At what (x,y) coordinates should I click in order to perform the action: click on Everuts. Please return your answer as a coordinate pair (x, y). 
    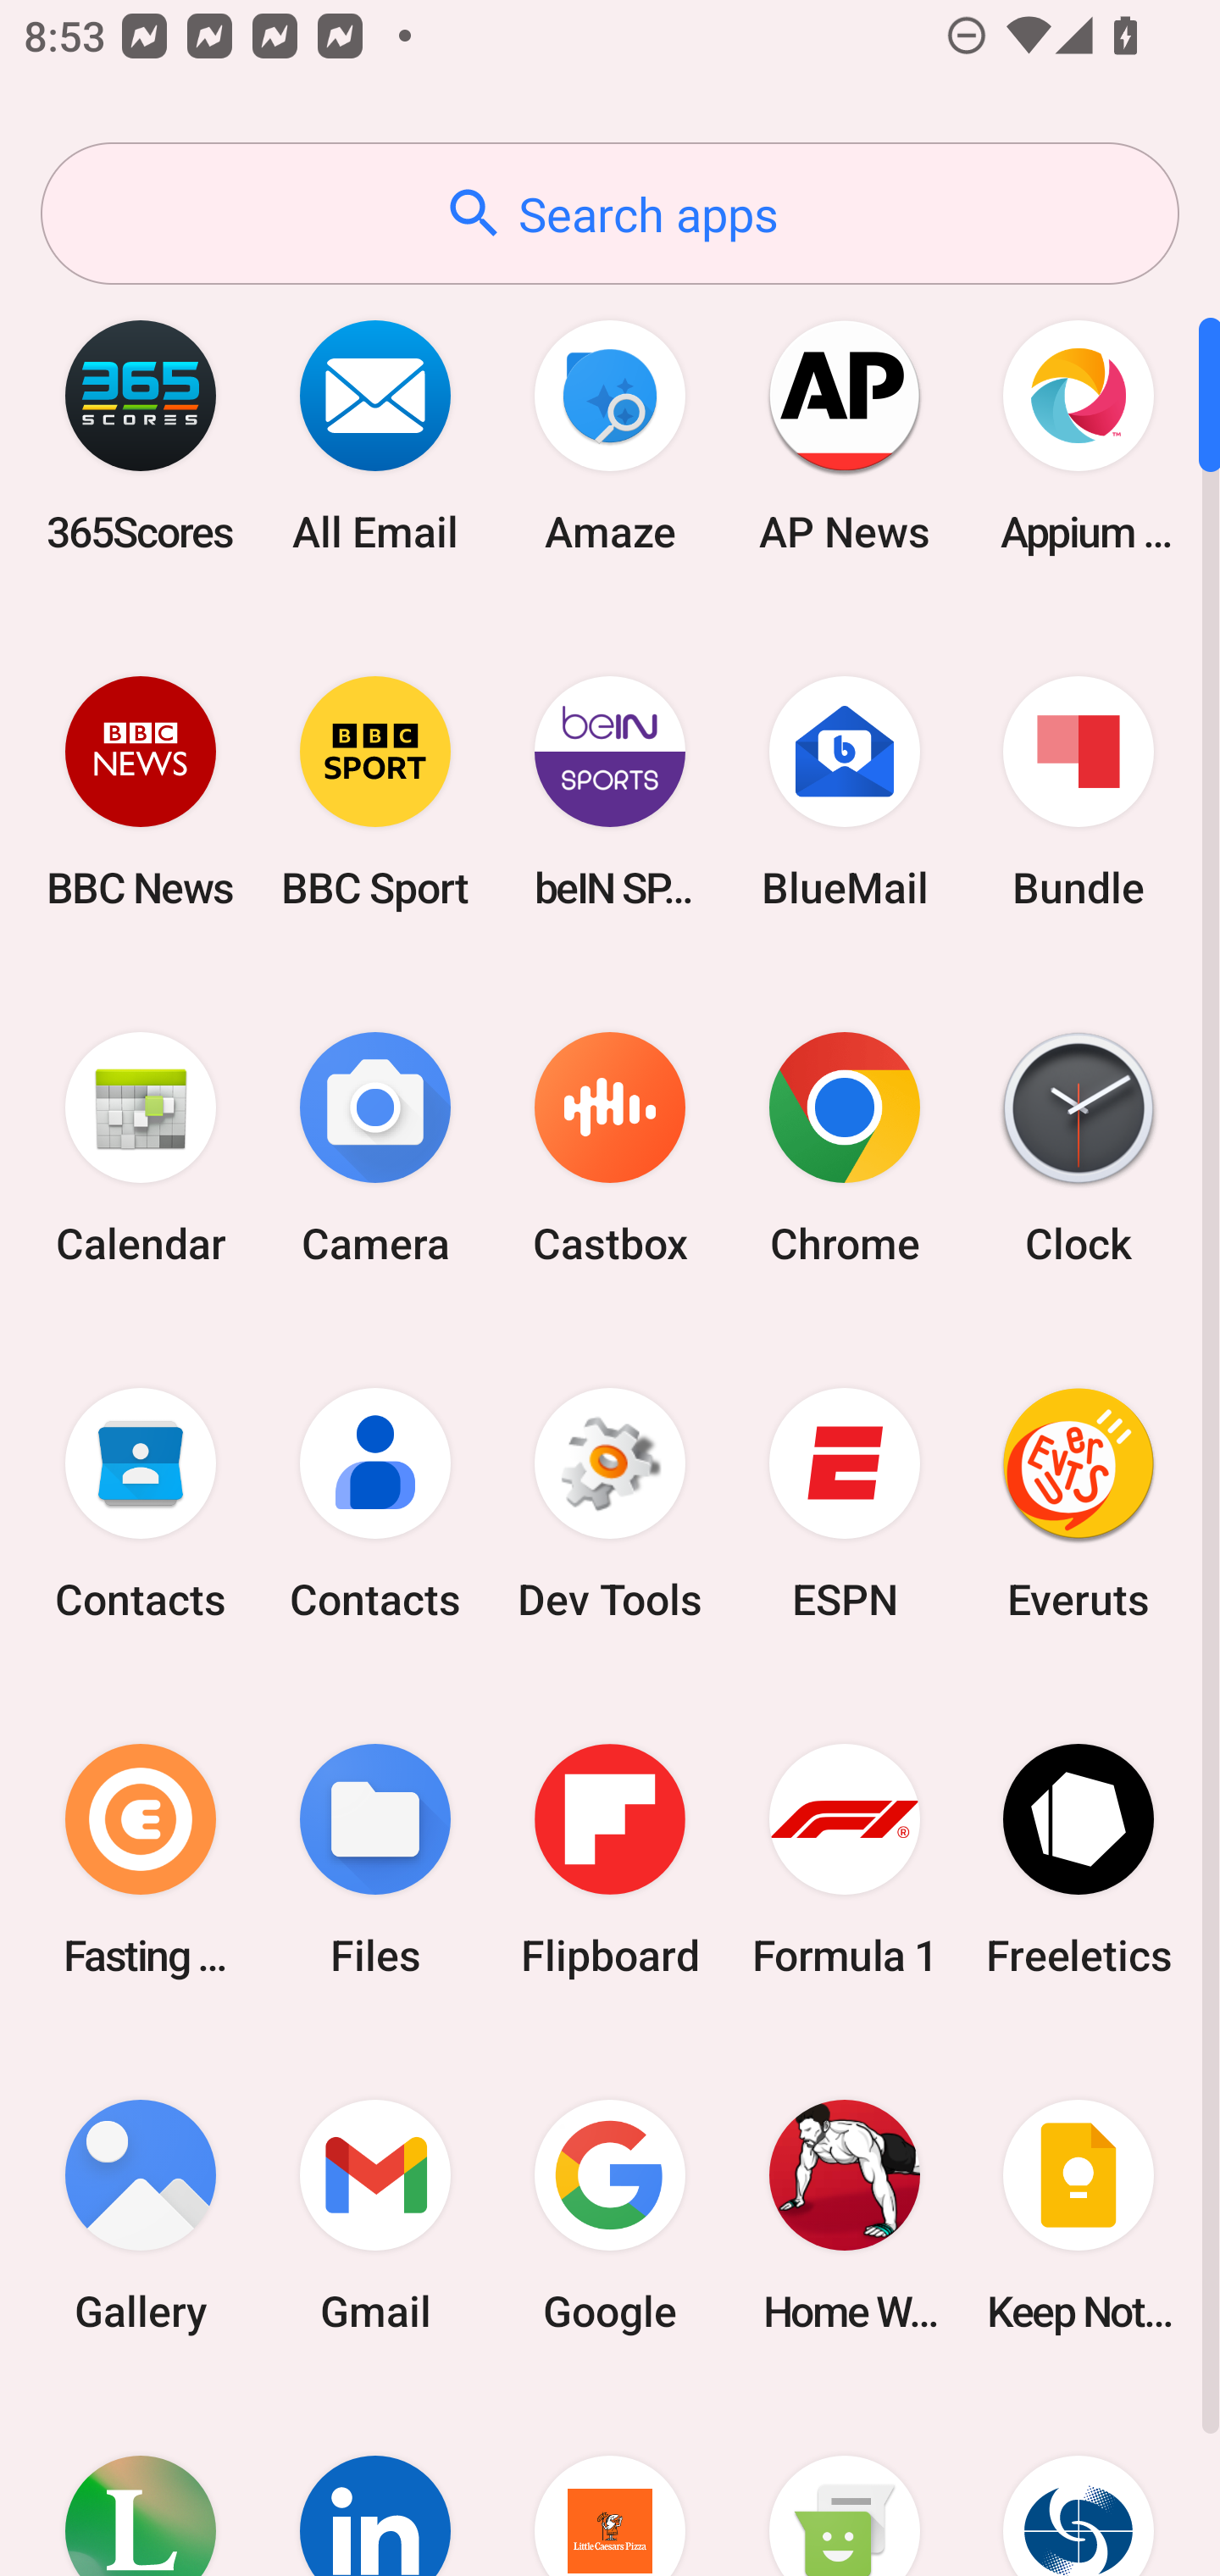
    Looking at the image, I should click on (1079, 1504).